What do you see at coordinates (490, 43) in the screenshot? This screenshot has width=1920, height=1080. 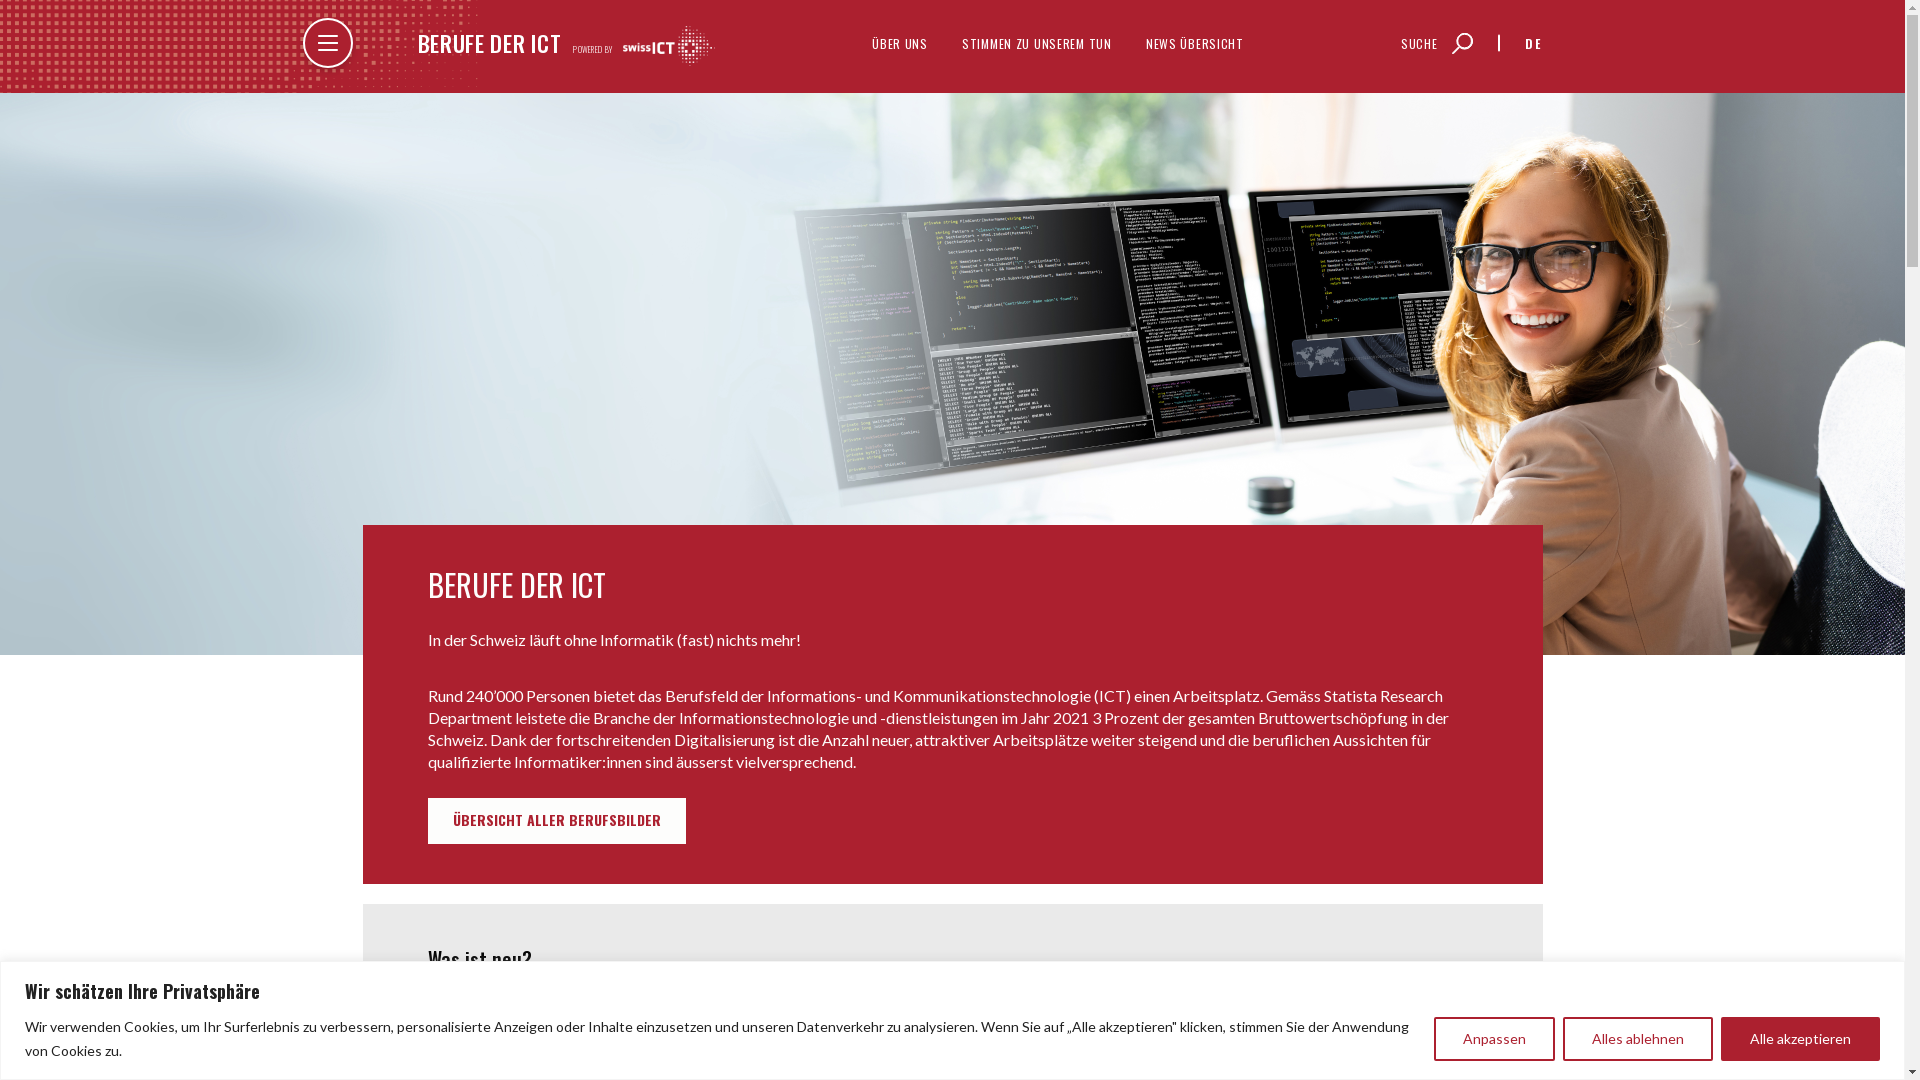 I see `BERUFE DER ICT` at bounding box center [490, 43].